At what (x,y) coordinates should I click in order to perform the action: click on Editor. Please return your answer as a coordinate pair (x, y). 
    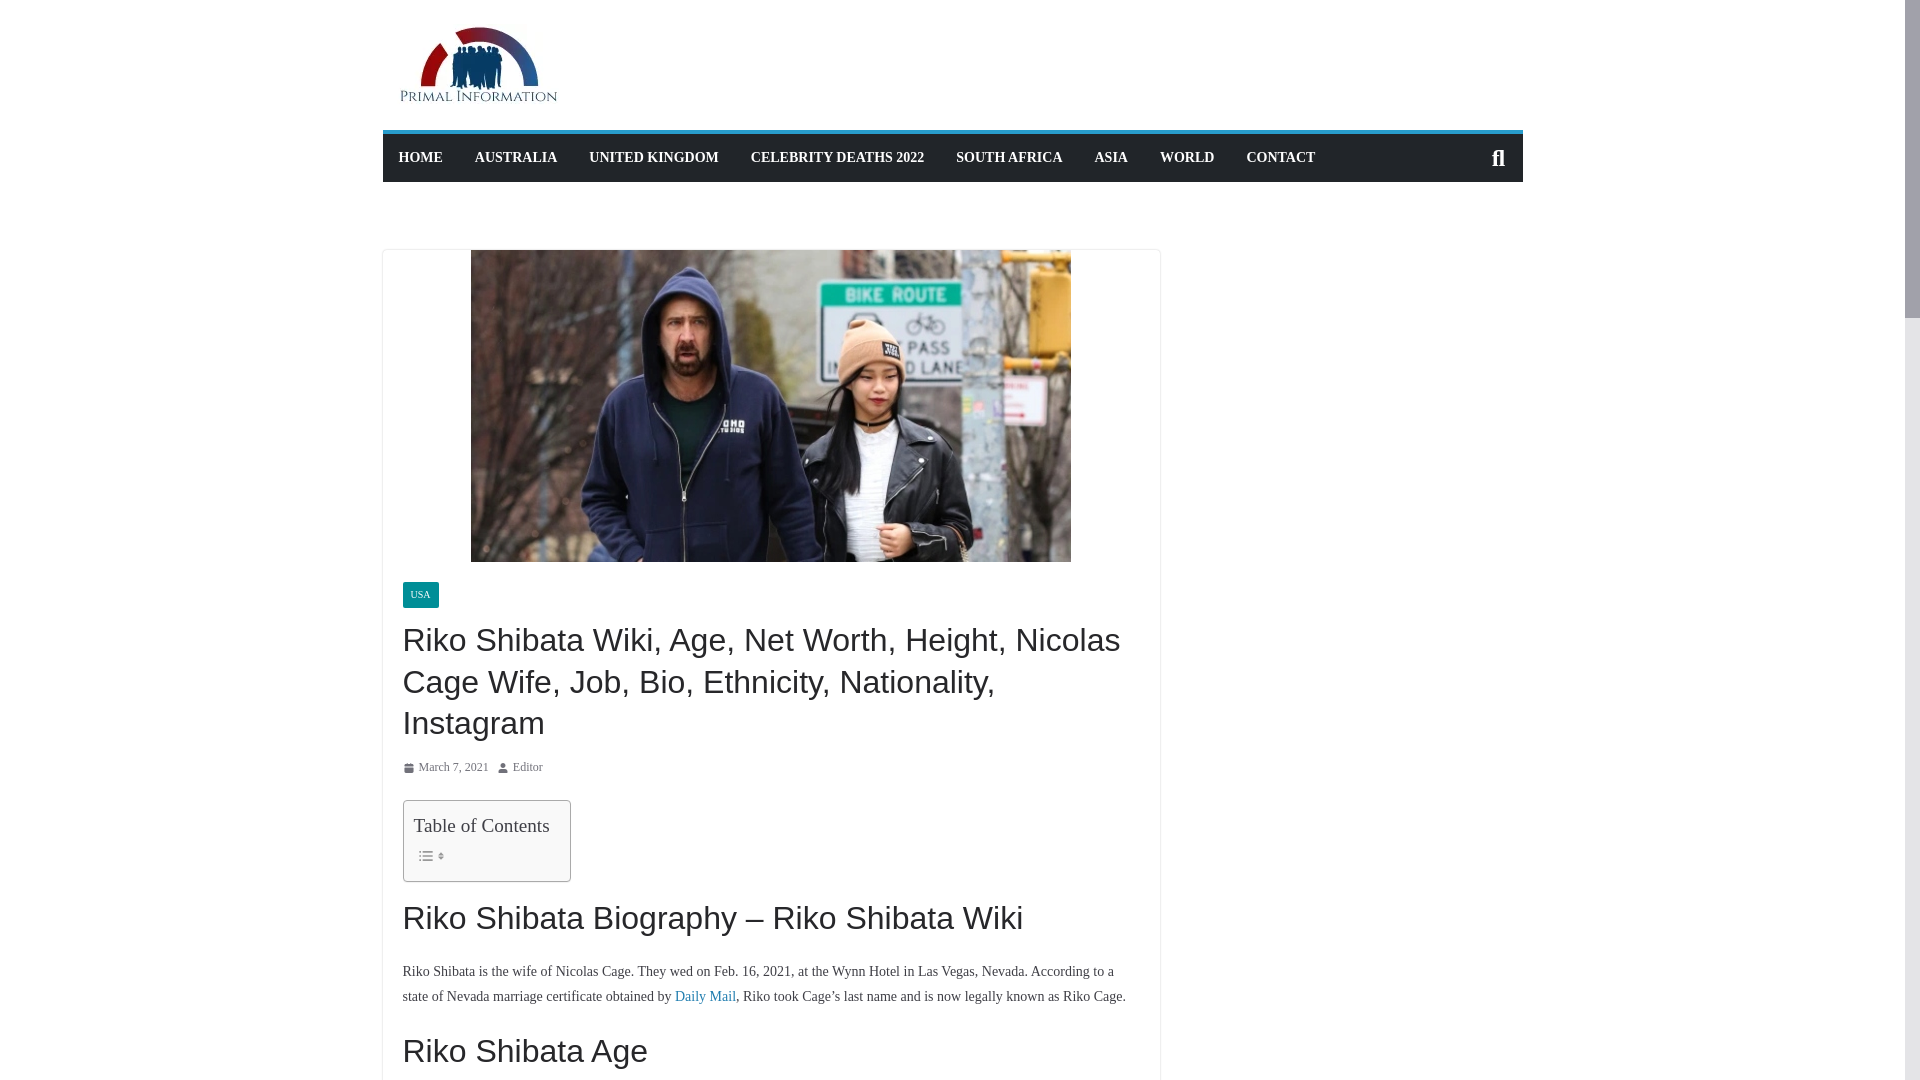
    Looking at the image, I should click on (528, 768).